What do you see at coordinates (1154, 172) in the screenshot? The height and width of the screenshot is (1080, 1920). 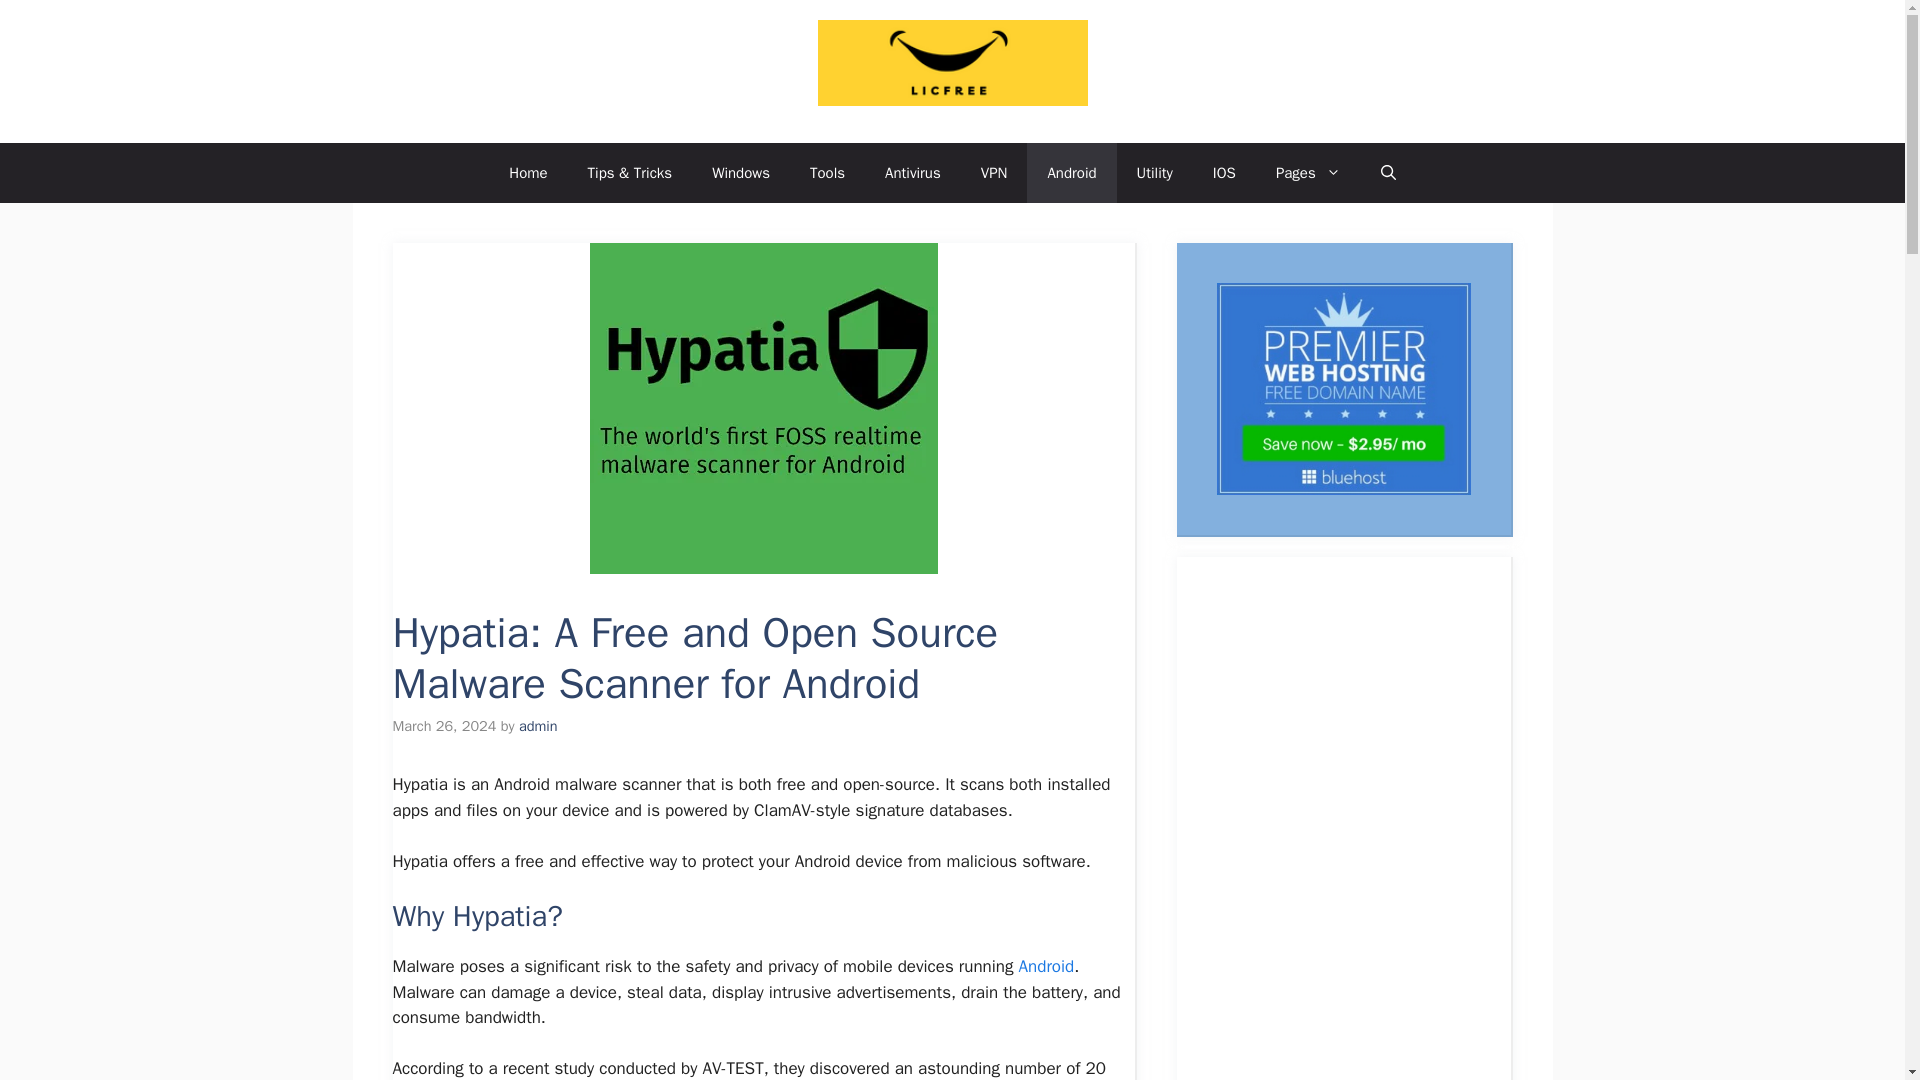 I see `Utility` at bounding box center [1154, 172].